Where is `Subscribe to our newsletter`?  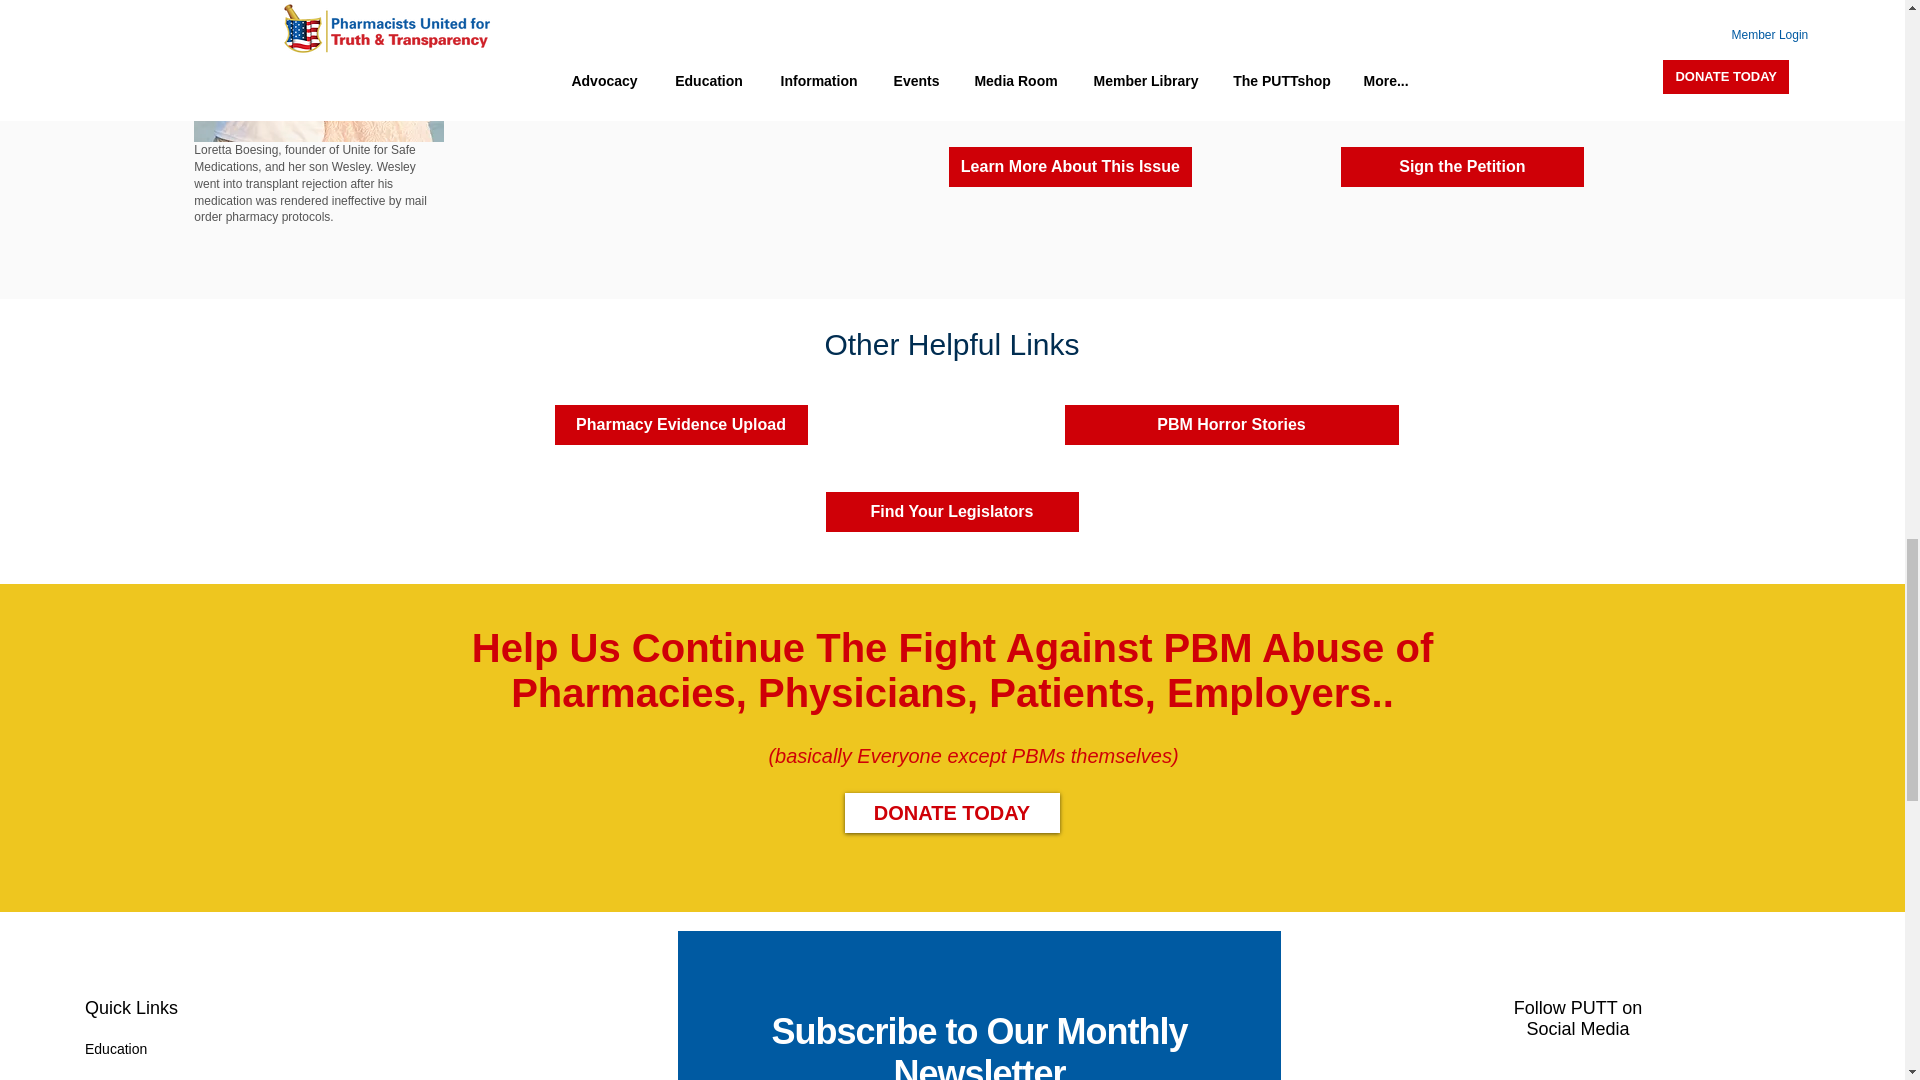 Subscribe to our newsletter is located at coordinates (978, 1005).